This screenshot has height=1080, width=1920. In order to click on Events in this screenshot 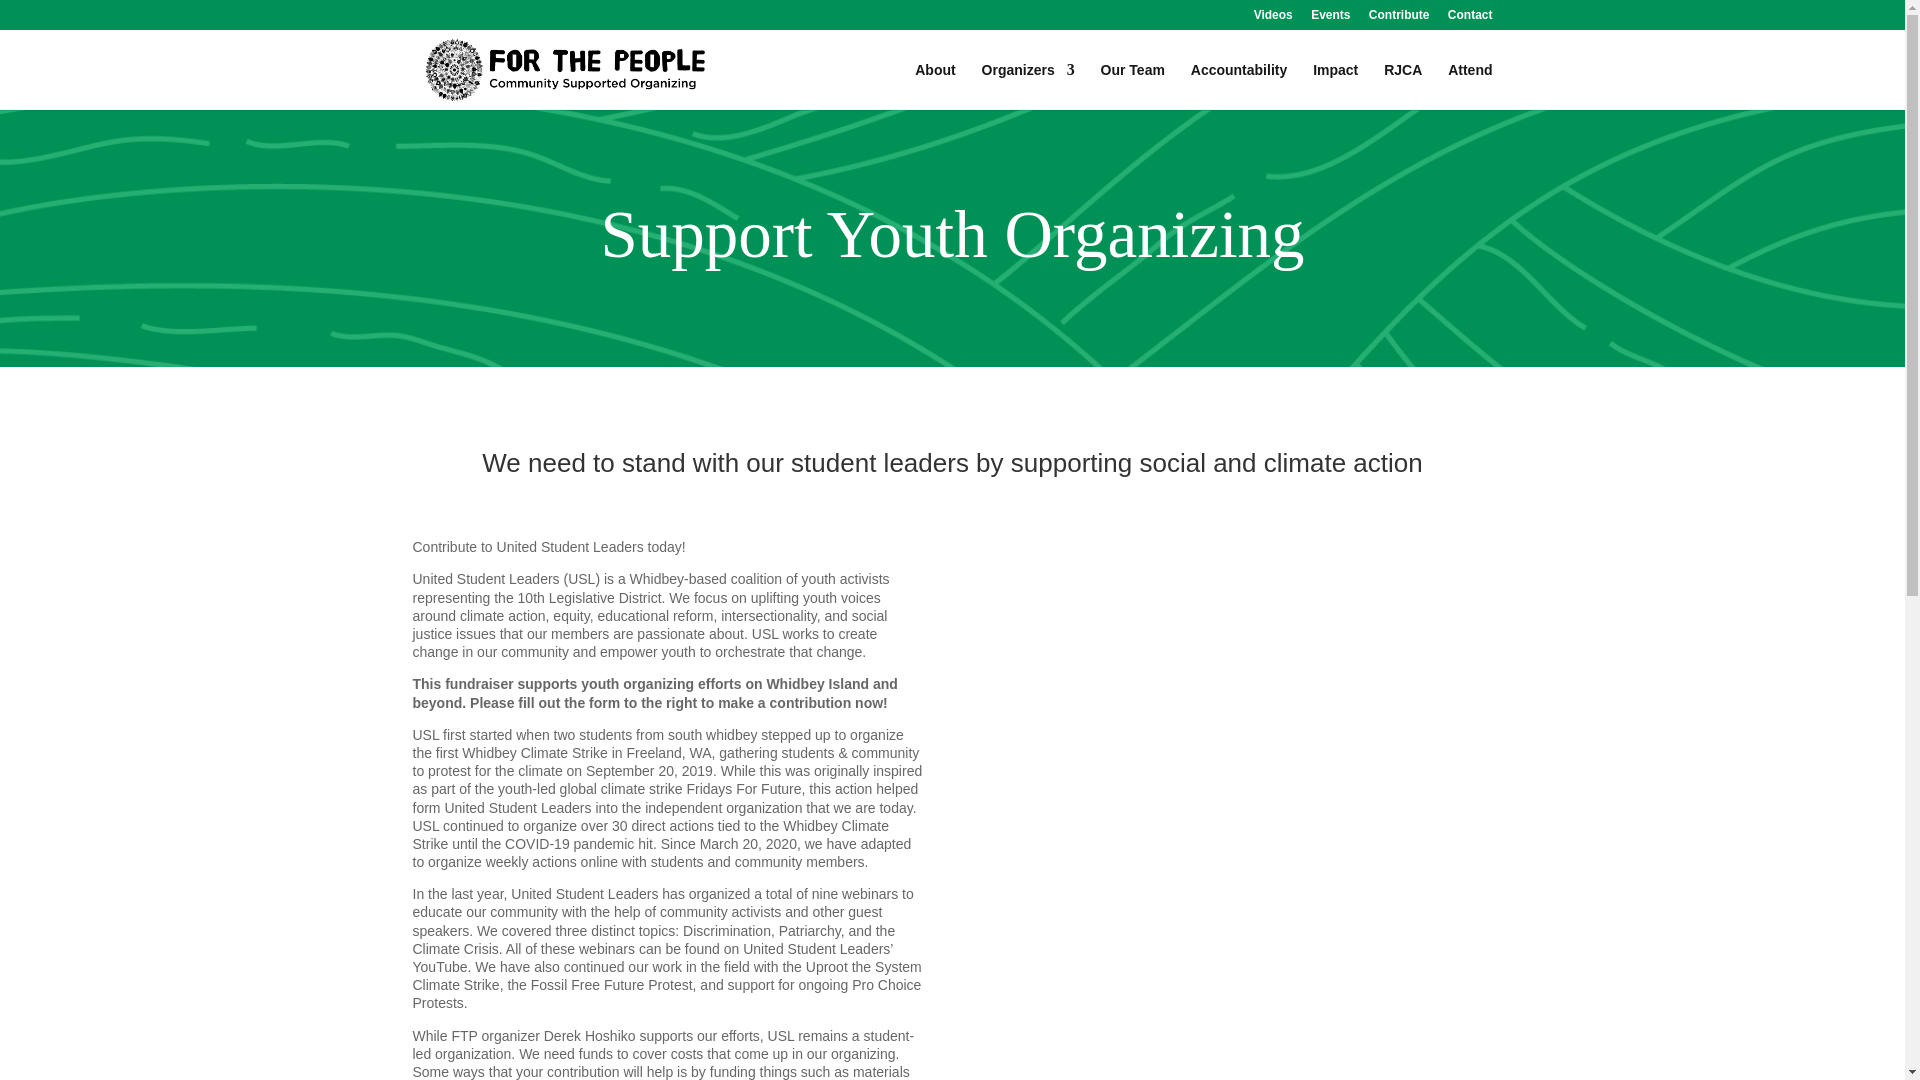, I will do `click(1330, 19)`.